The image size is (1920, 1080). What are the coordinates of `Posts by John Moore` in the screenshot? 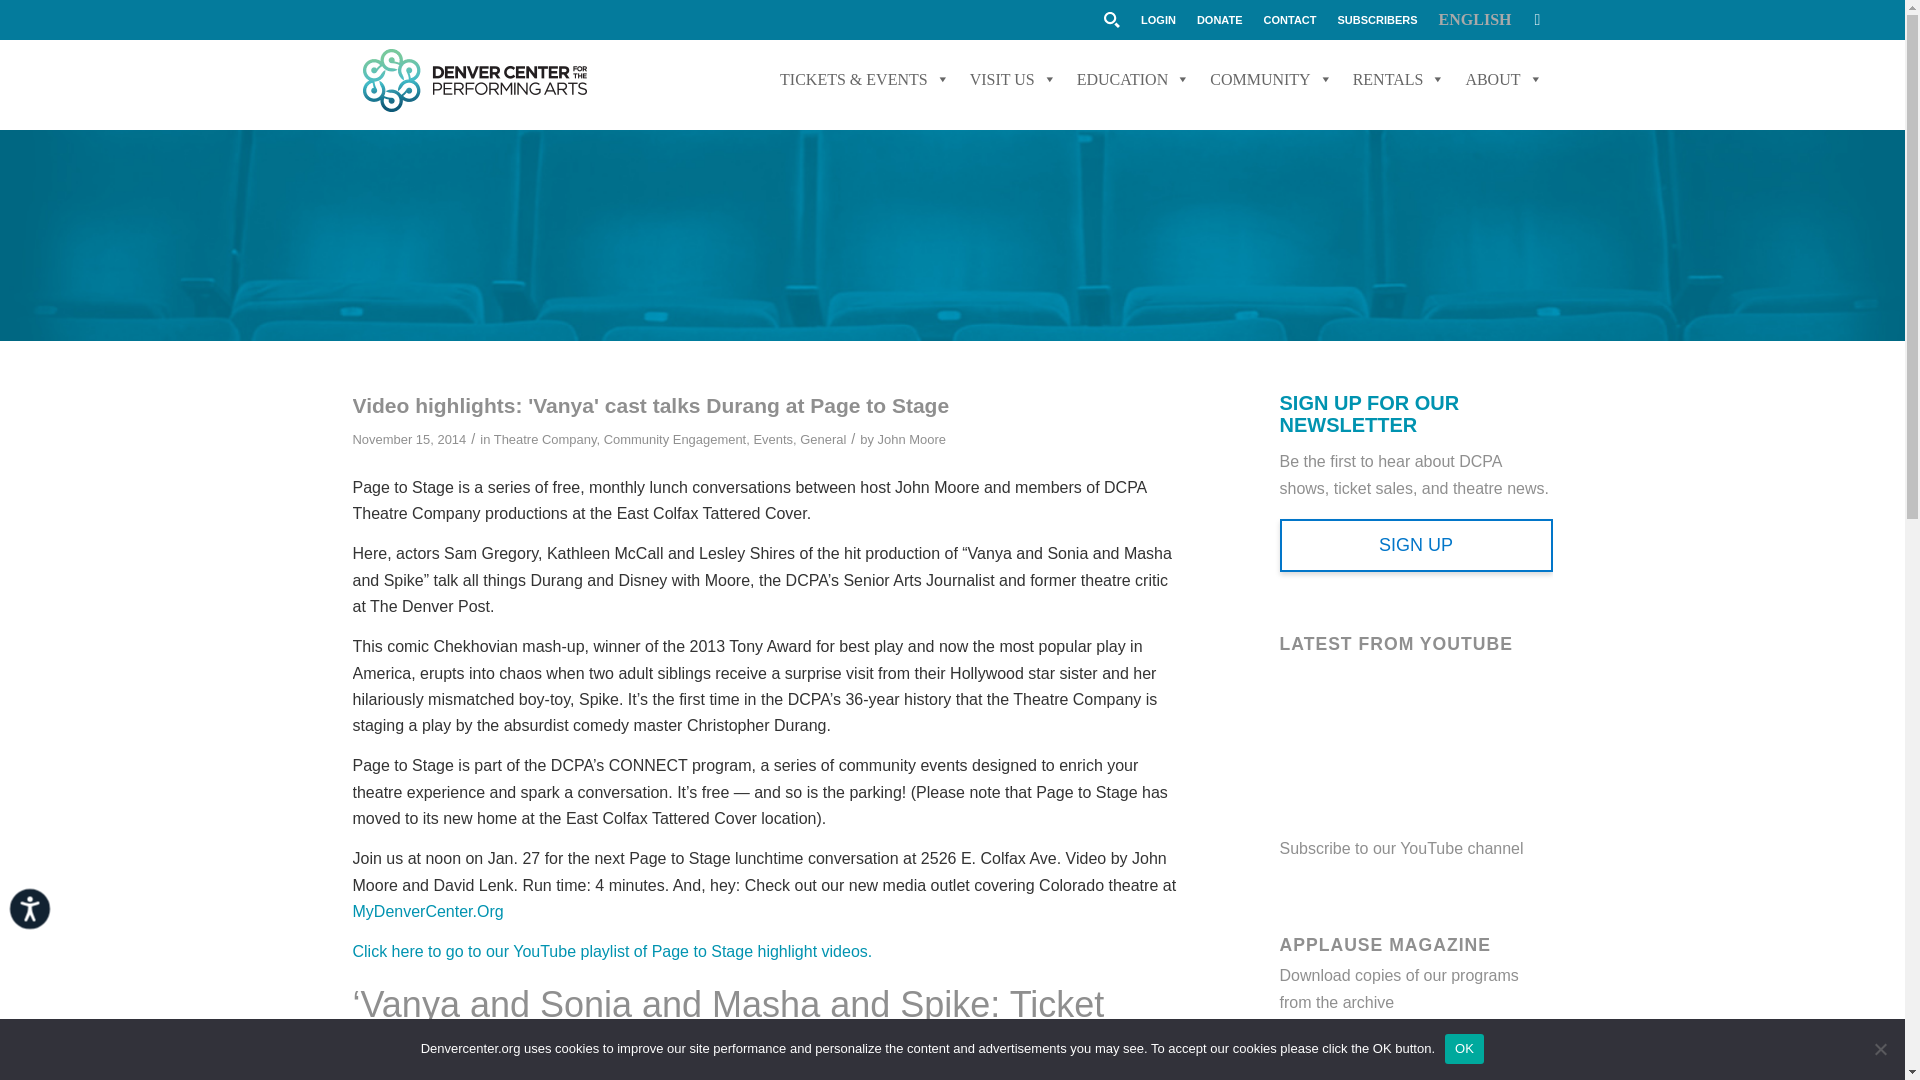 It's located at (912, 440).